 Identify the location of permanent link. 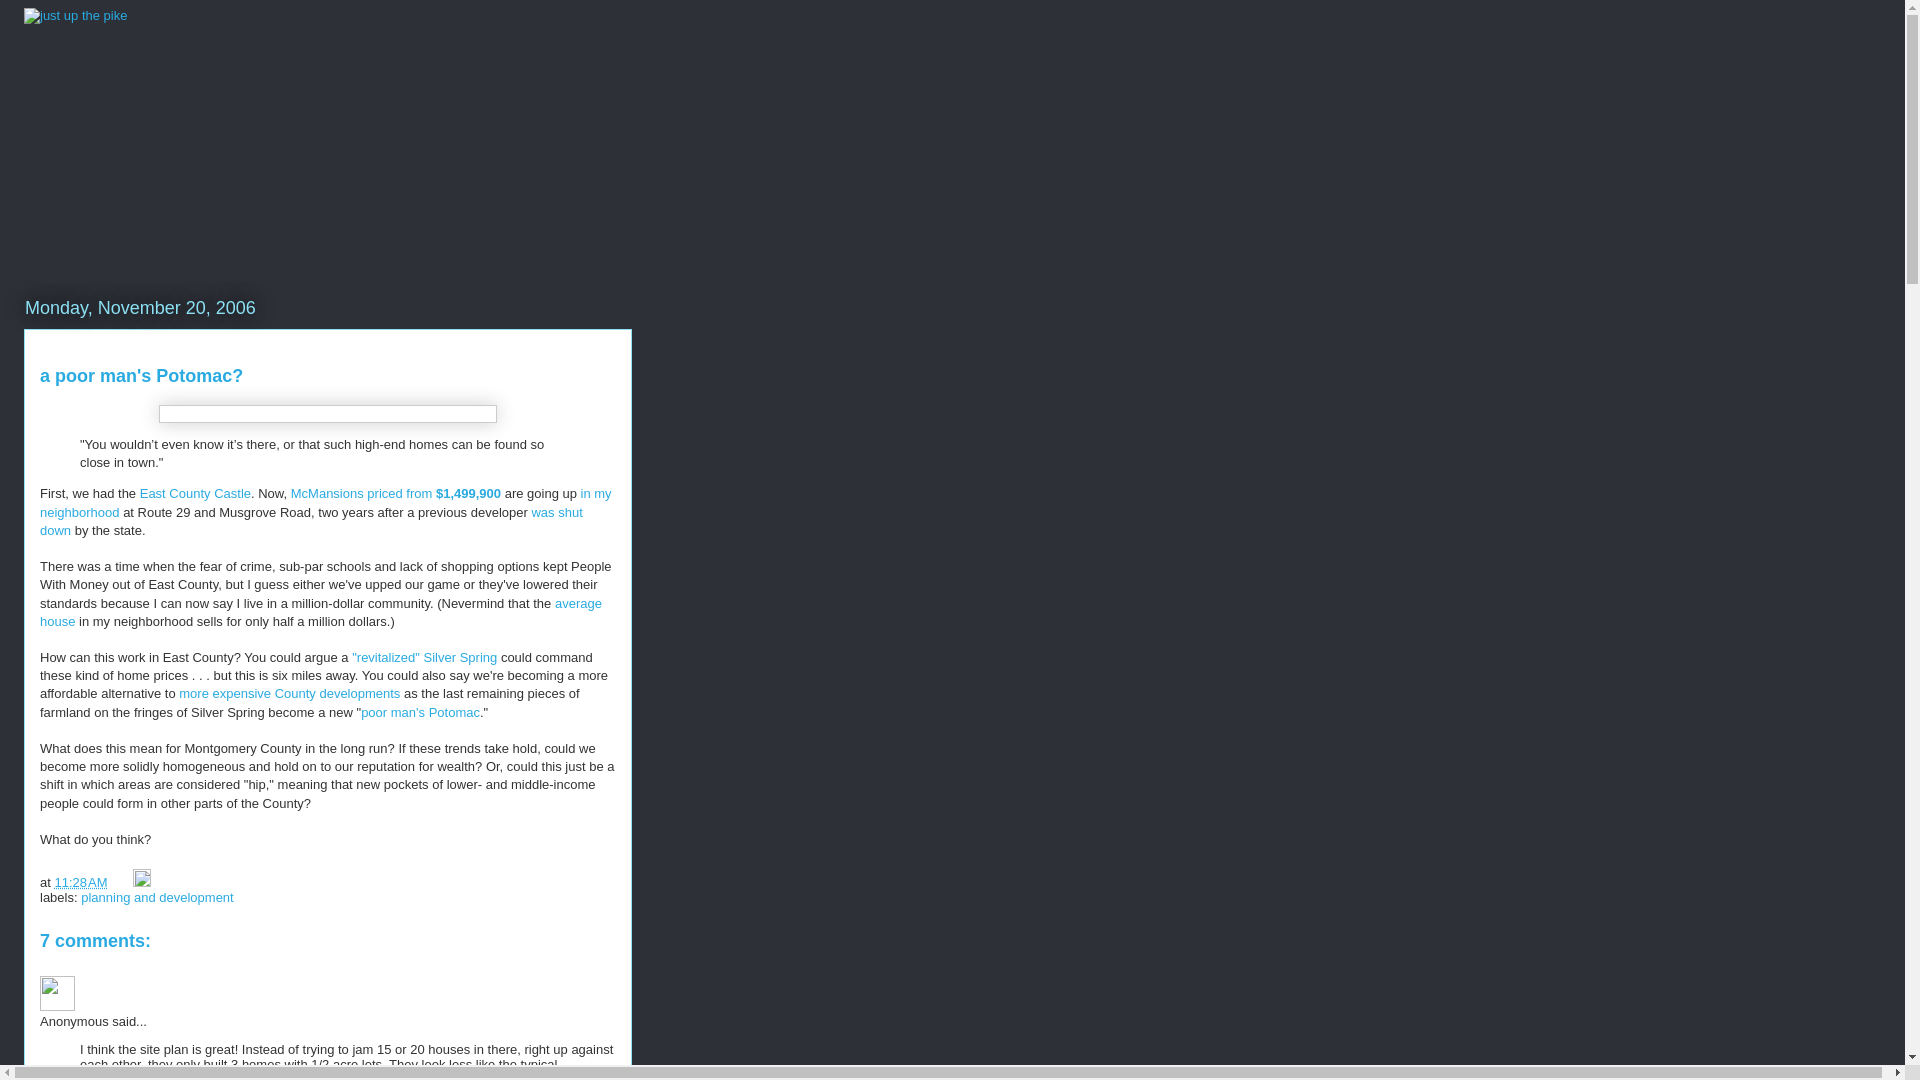
(80, 882).